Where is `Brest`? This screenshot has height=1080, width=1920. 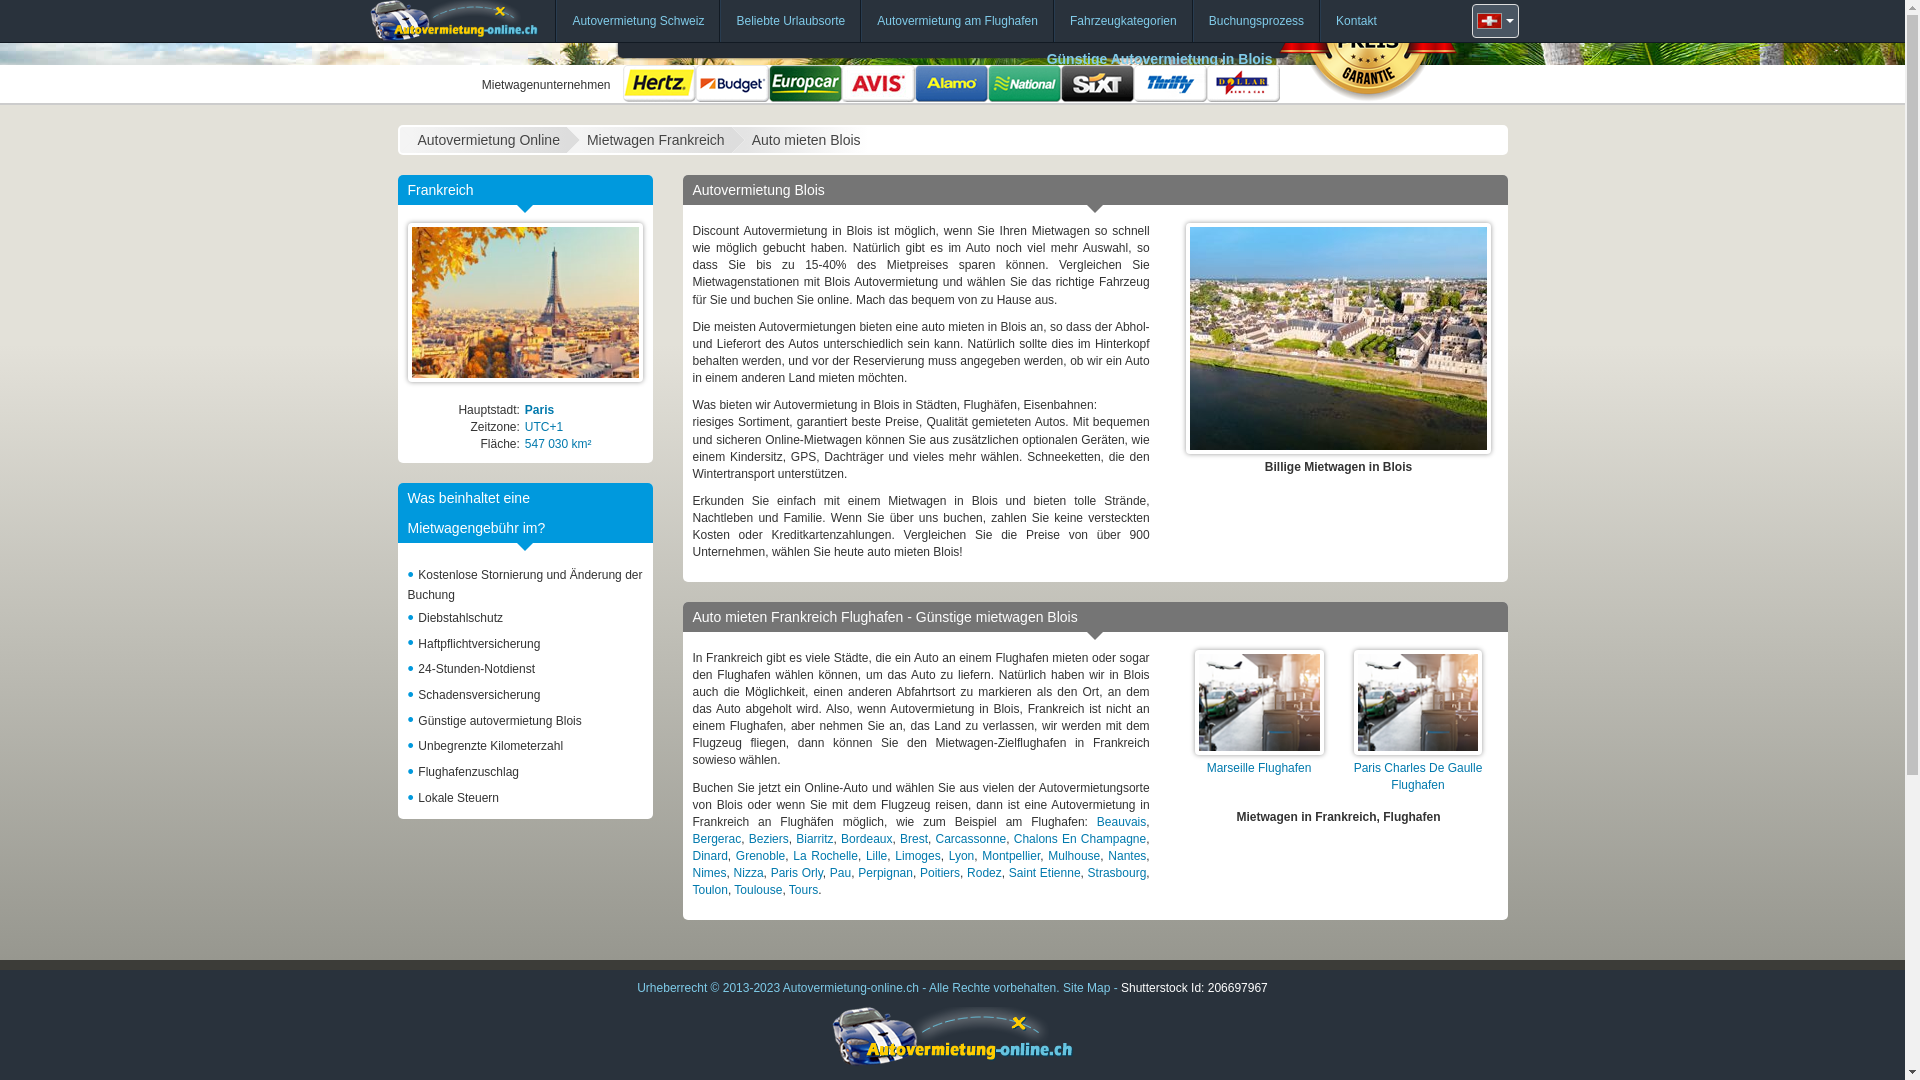
Brest is located at coordinates (914, 839).